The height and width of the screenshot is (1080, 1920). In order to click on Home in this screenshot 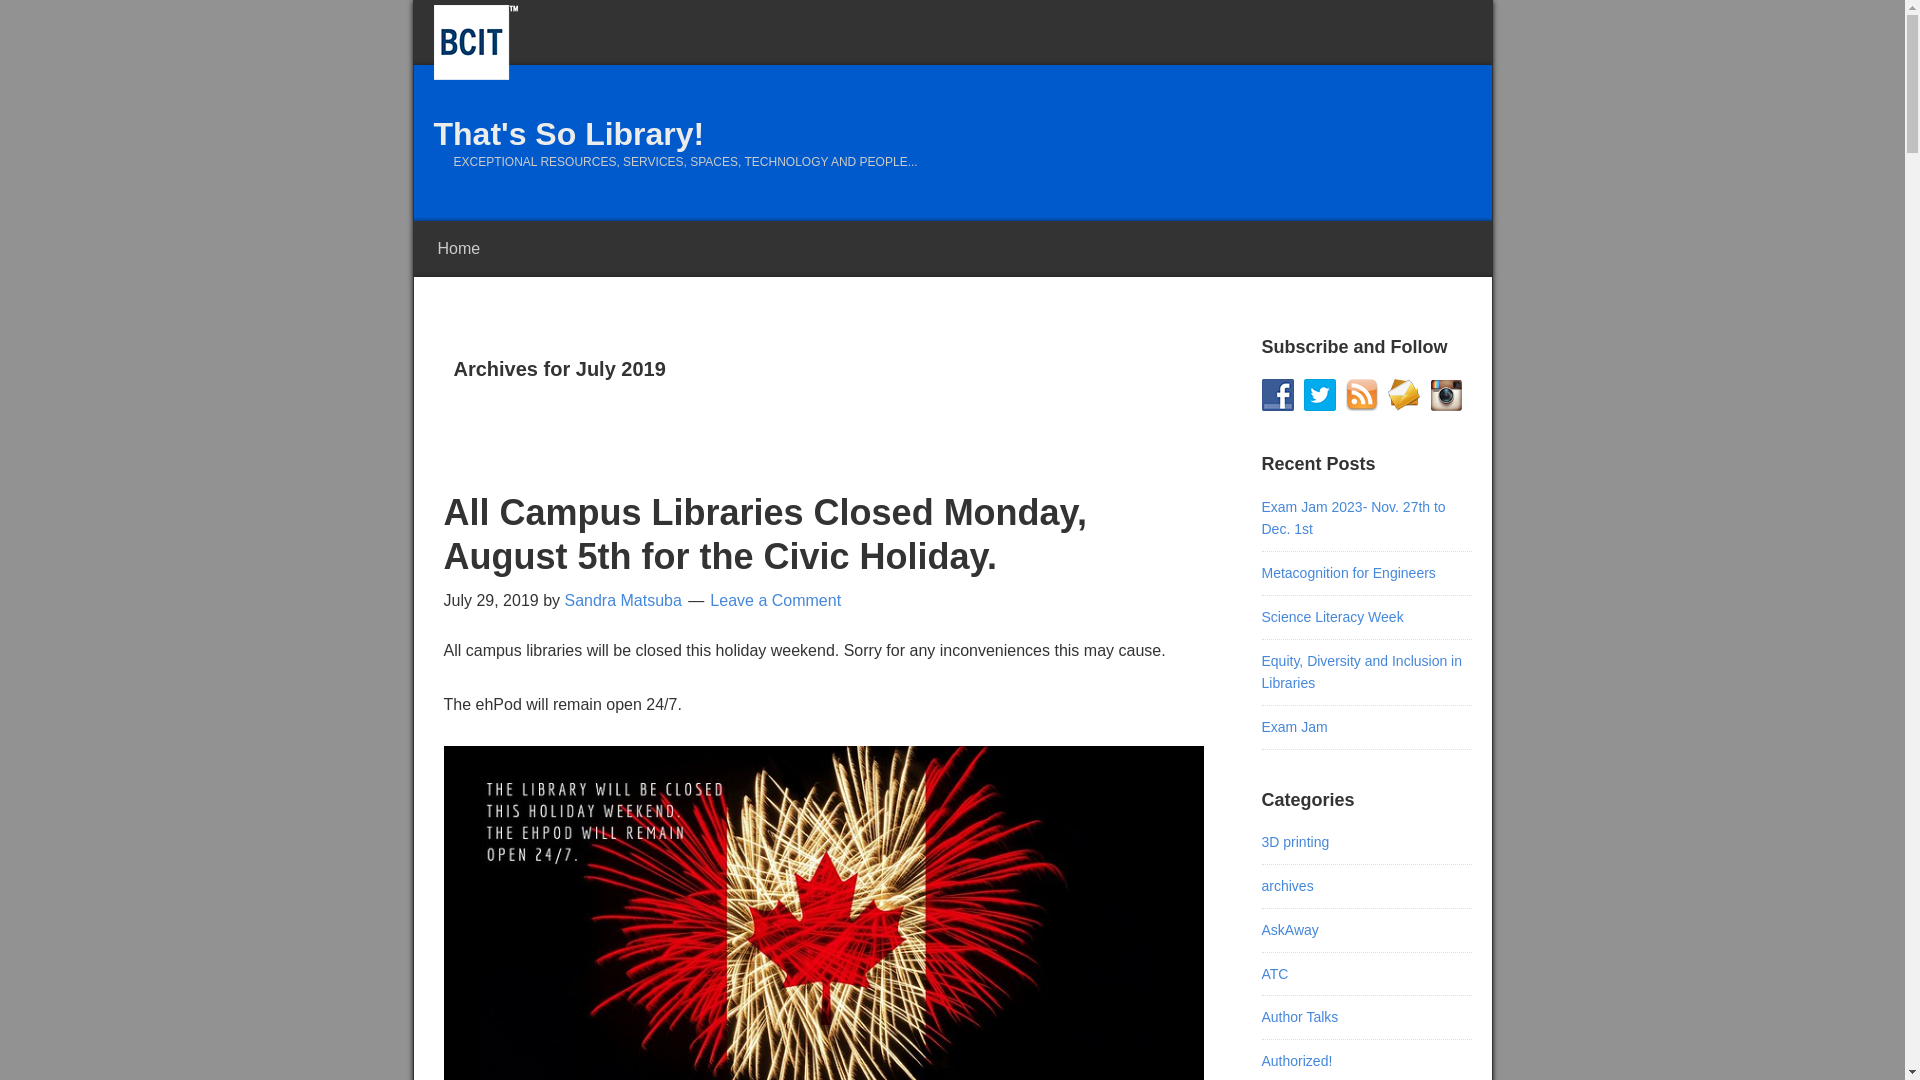, I will do `click(459, 249)`.